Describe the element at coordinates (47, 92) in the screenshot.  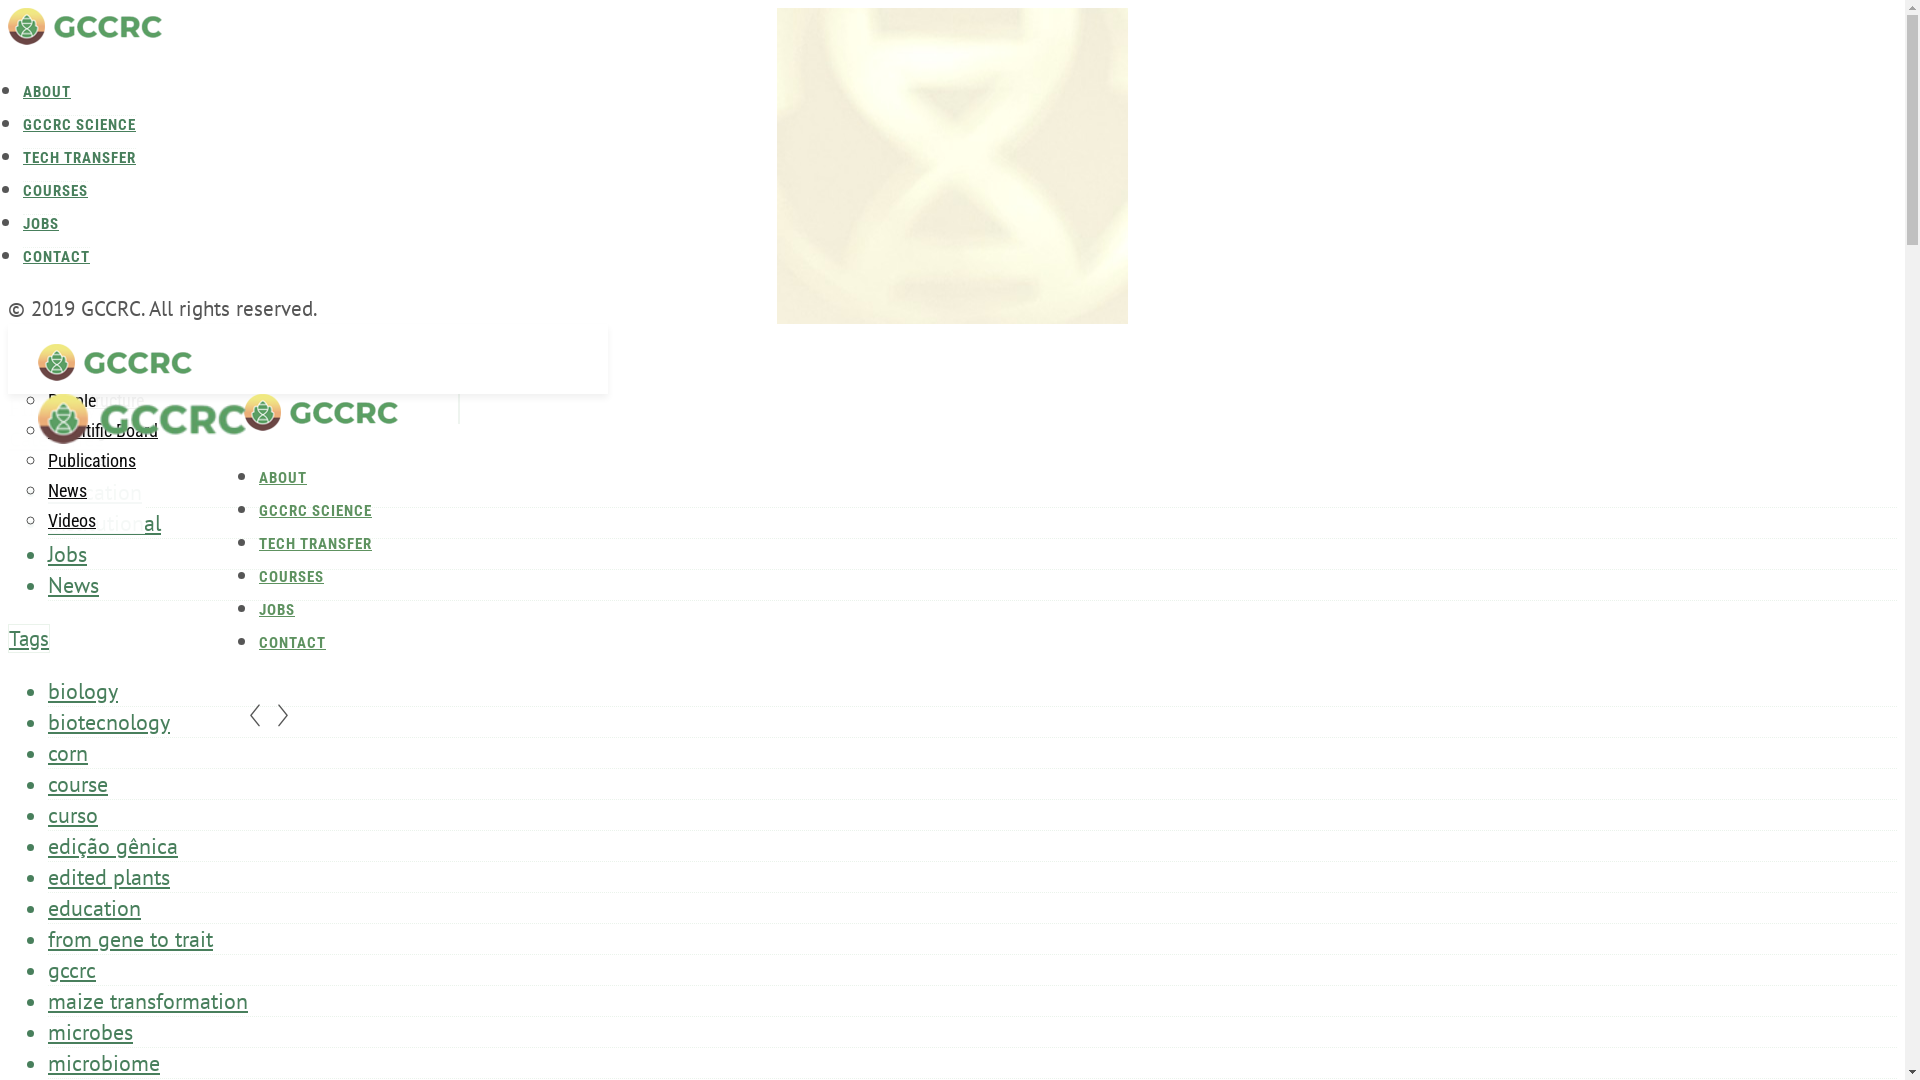
I see `ABOUT` at that location.